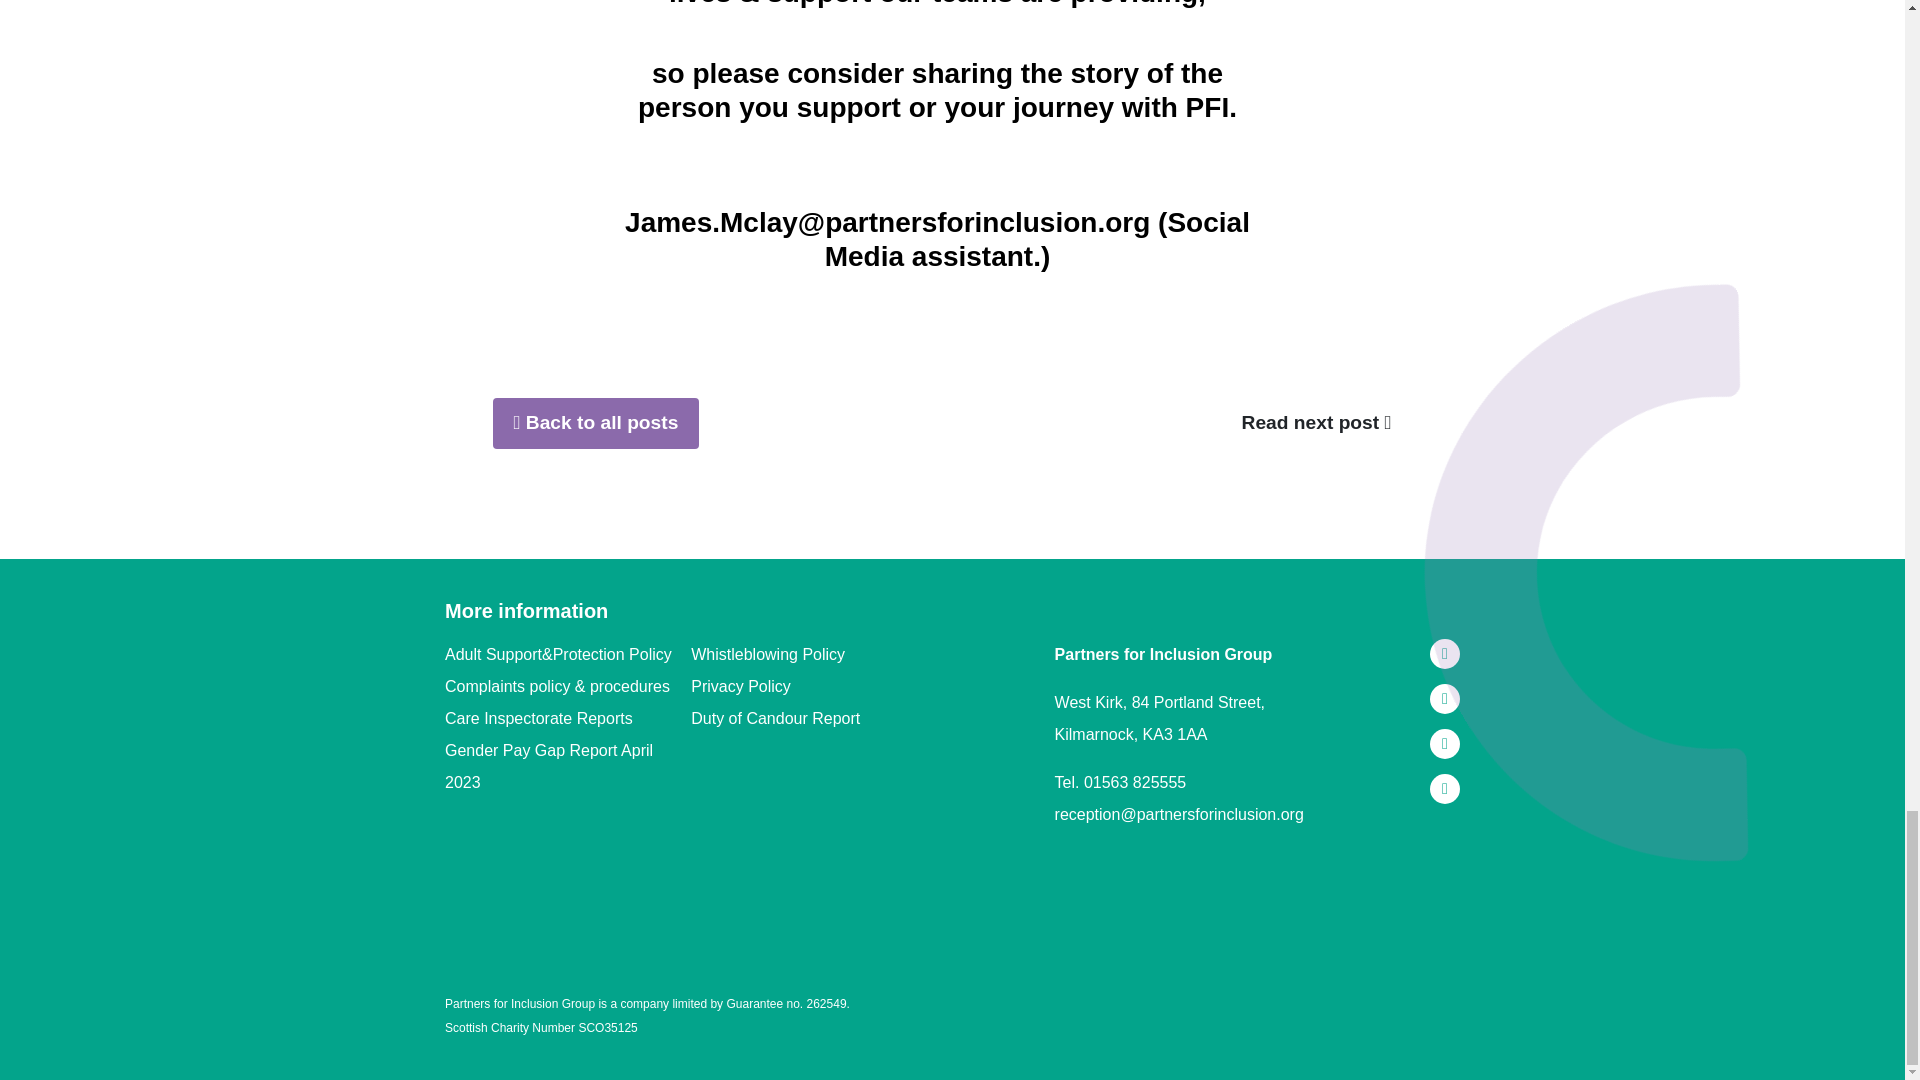 The width and height of the screenshot is (1920, 1080). What do you see at coordinates (568, 767) in the screenshot?
I see `Gender Pay Gap Report April 2023` at bounding box center [568, 767].